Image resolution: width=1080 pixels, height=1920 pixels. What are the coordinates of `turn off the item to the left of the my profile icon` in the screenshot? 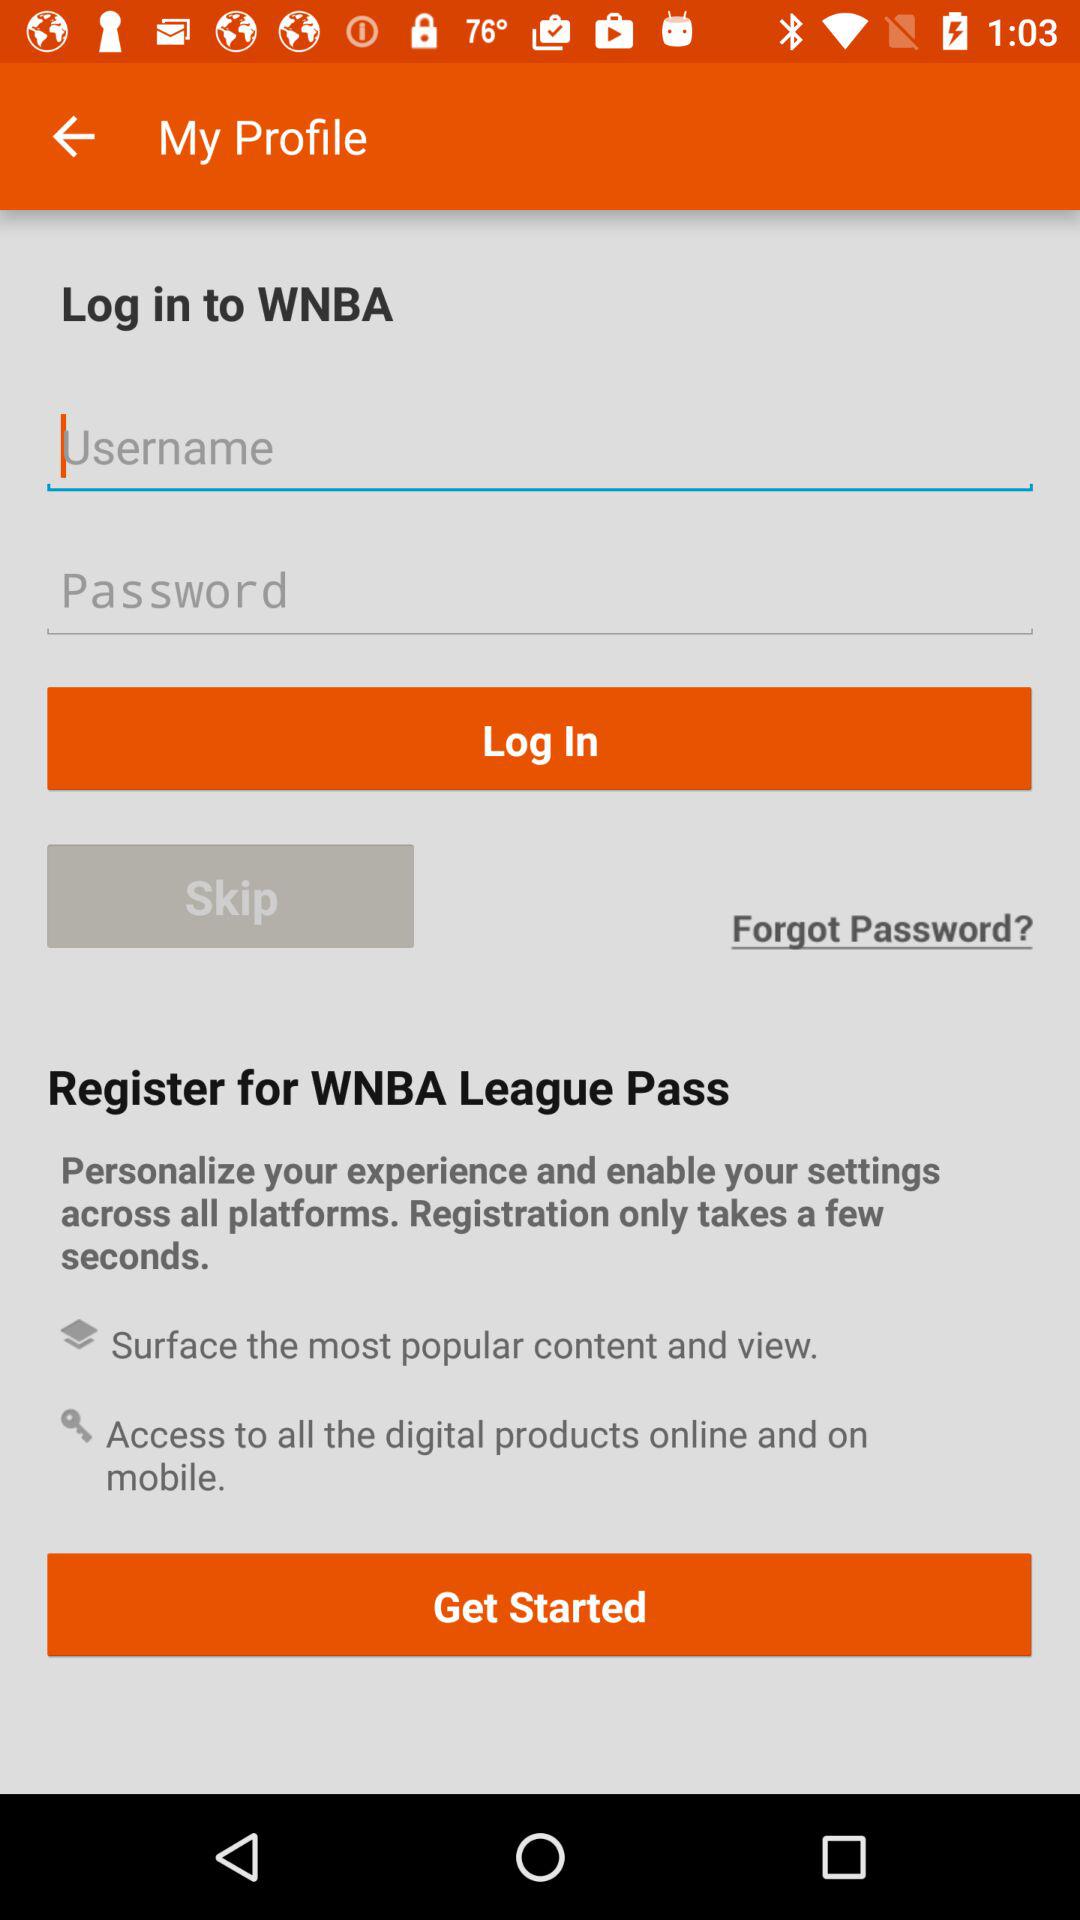 It's located at (73, 136).